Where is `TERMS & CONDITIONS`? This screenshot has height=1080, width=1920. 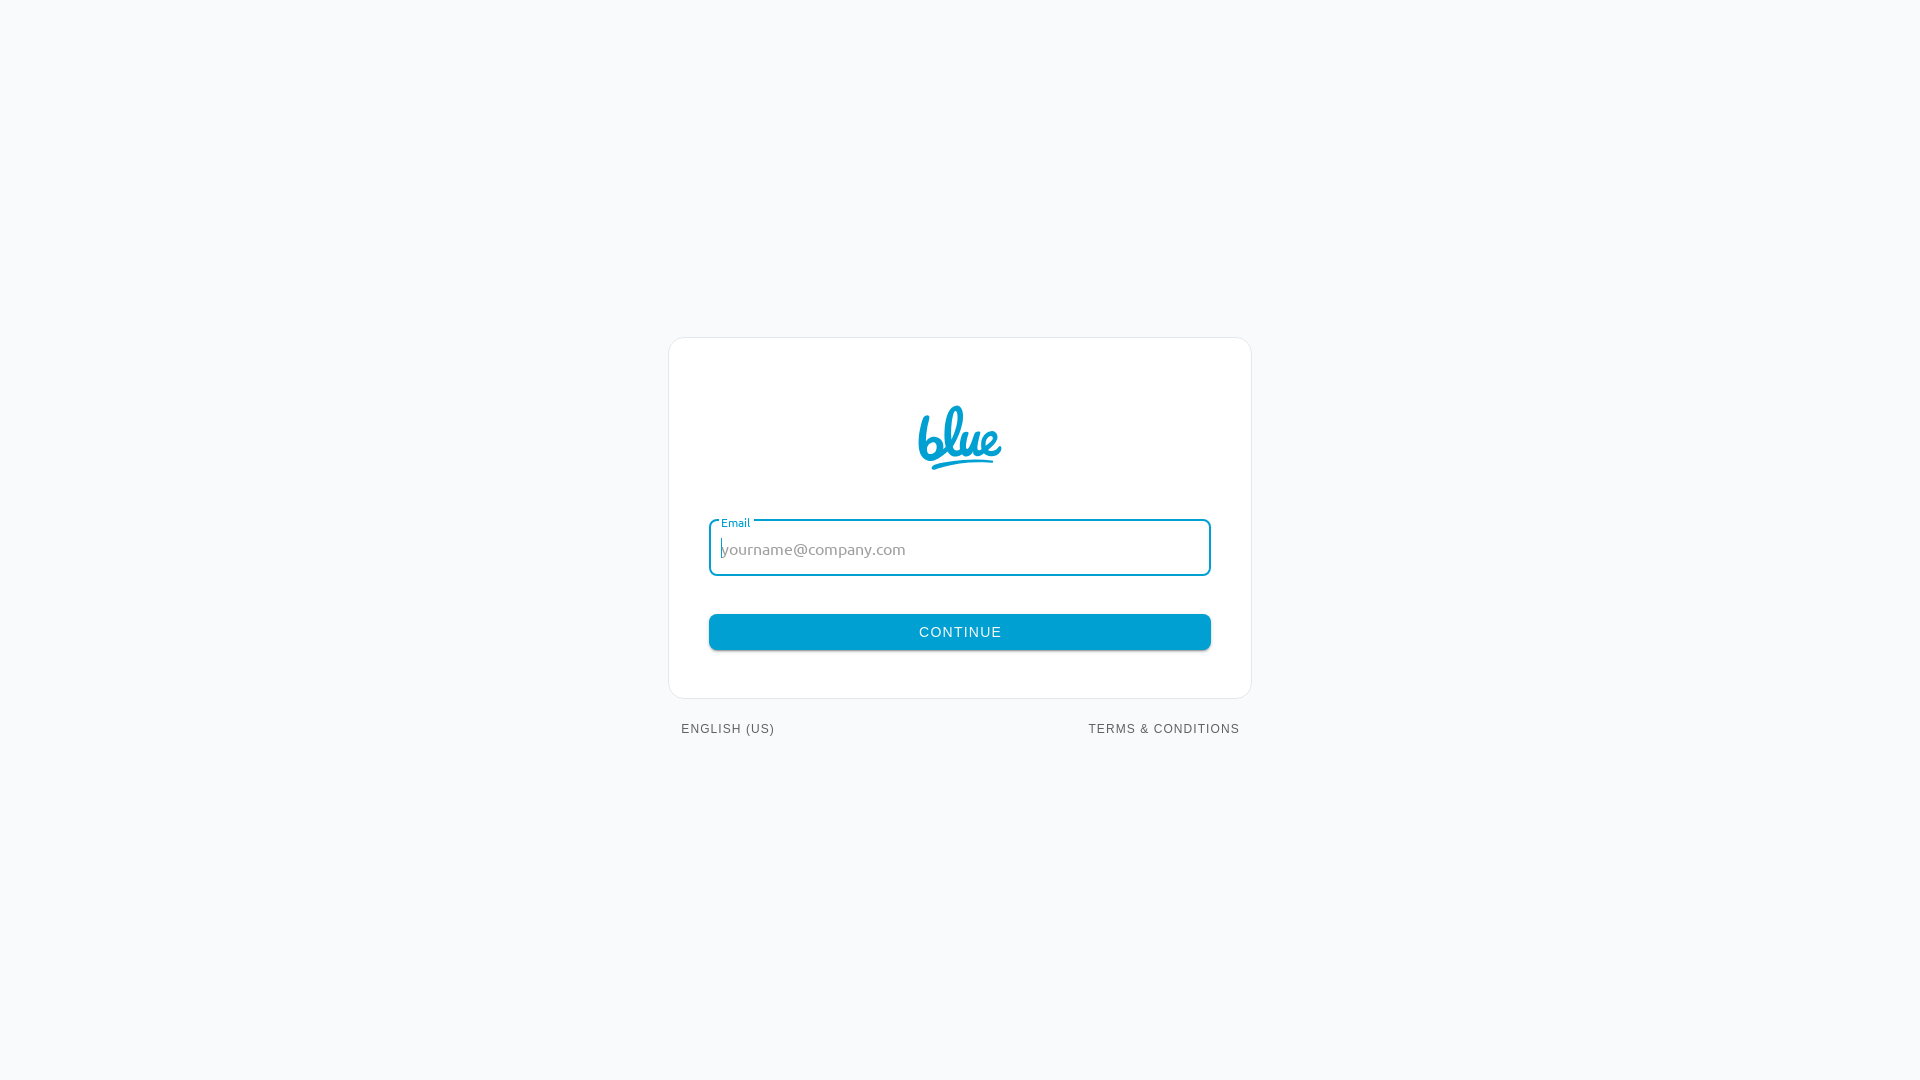 TERMS & CONDITIONS is located at coordinates (1164, 729).